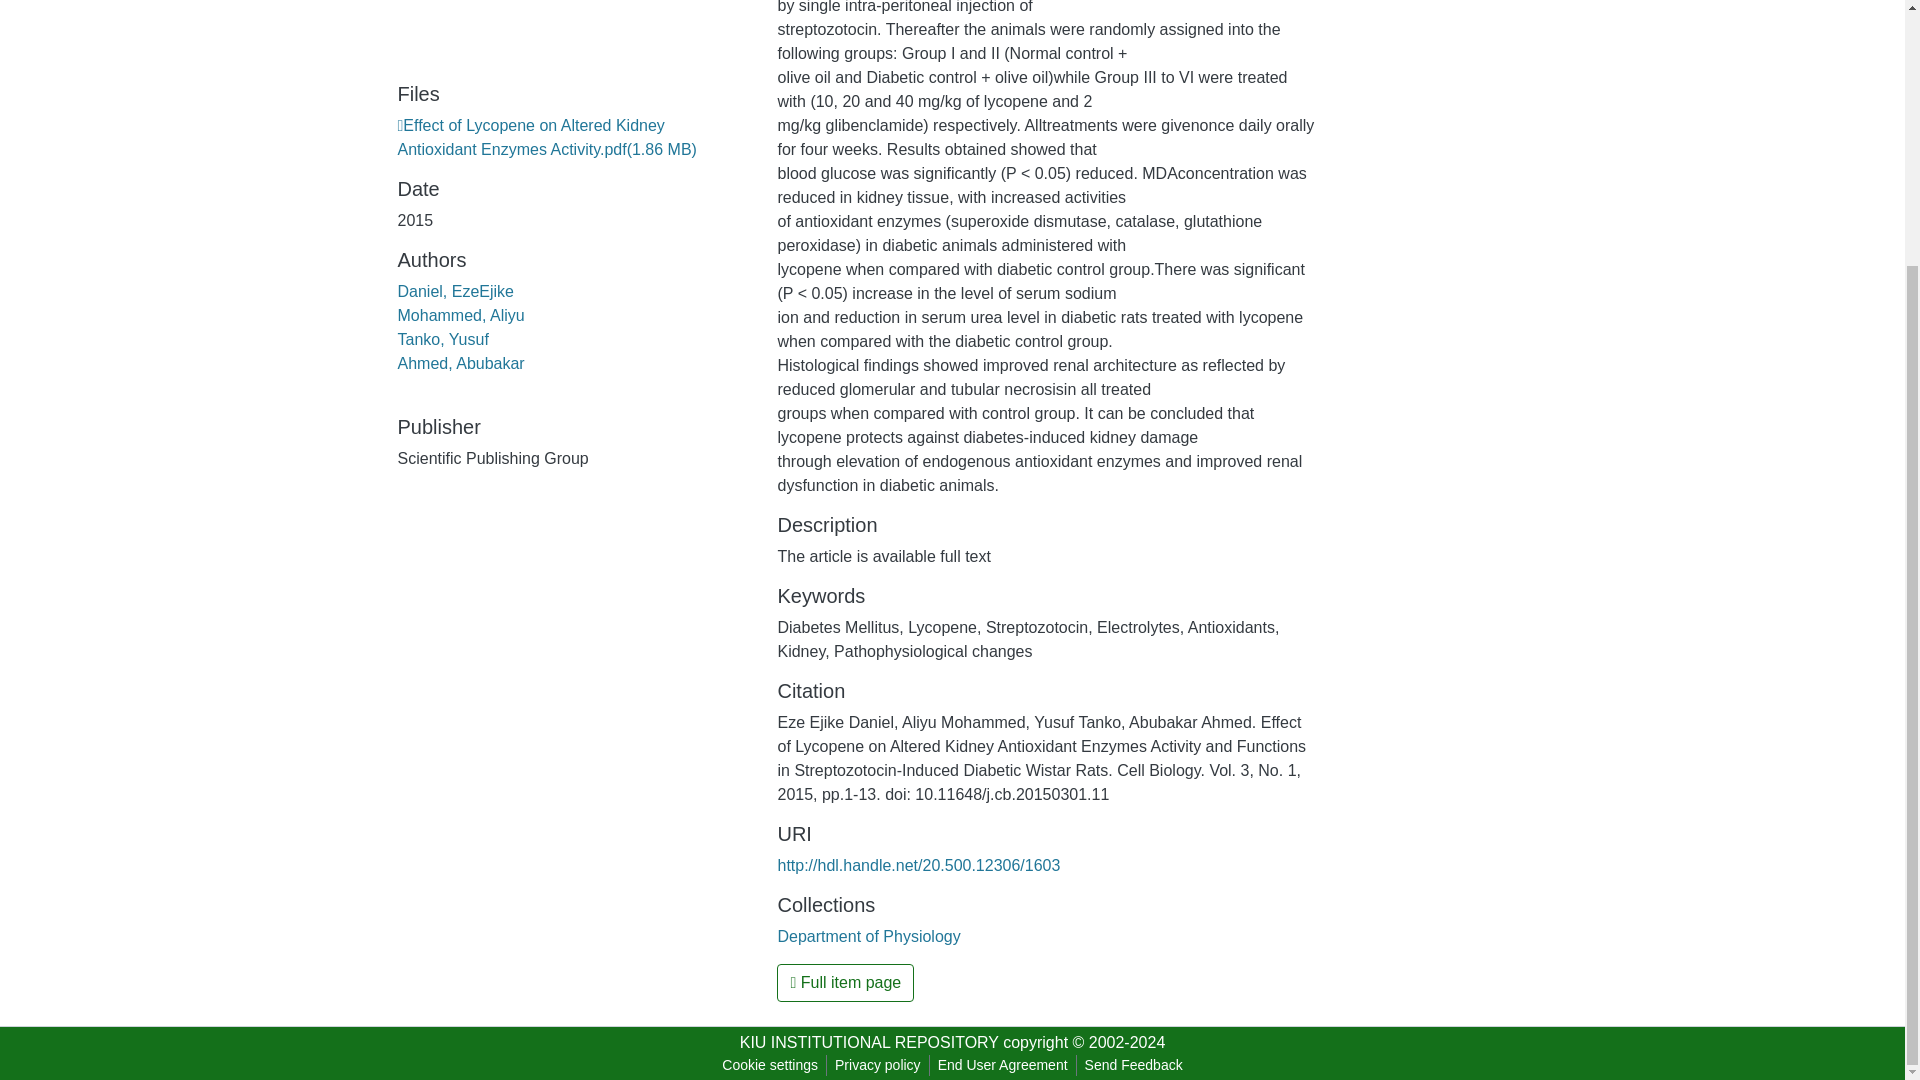 This screenshot has height=1080, width=1920. Describe the element at coordinates (1134, 1065) in the screenshot. I see `Send Feedback` at that location.